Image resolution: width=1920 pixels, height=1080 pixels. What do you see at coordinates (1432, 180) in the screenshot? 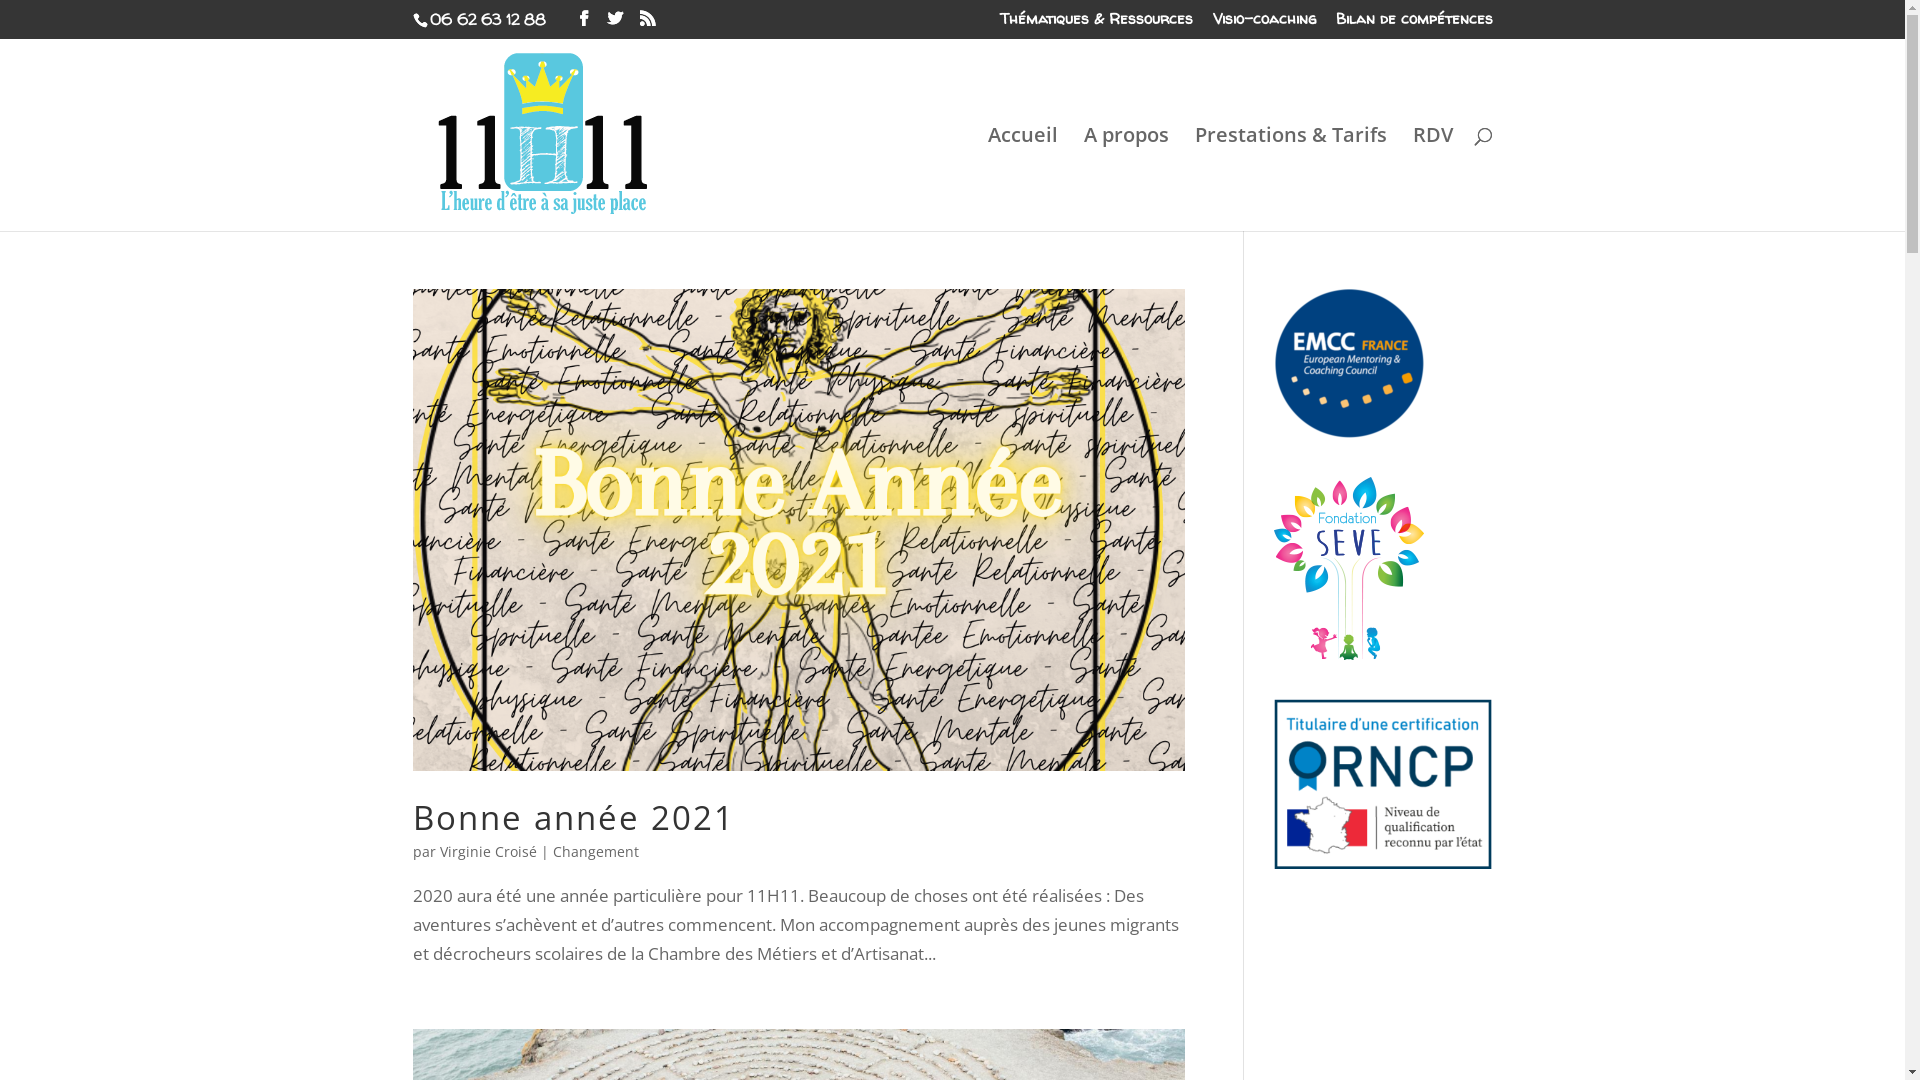
I see `RDV` at bounding box center [1432, 180].